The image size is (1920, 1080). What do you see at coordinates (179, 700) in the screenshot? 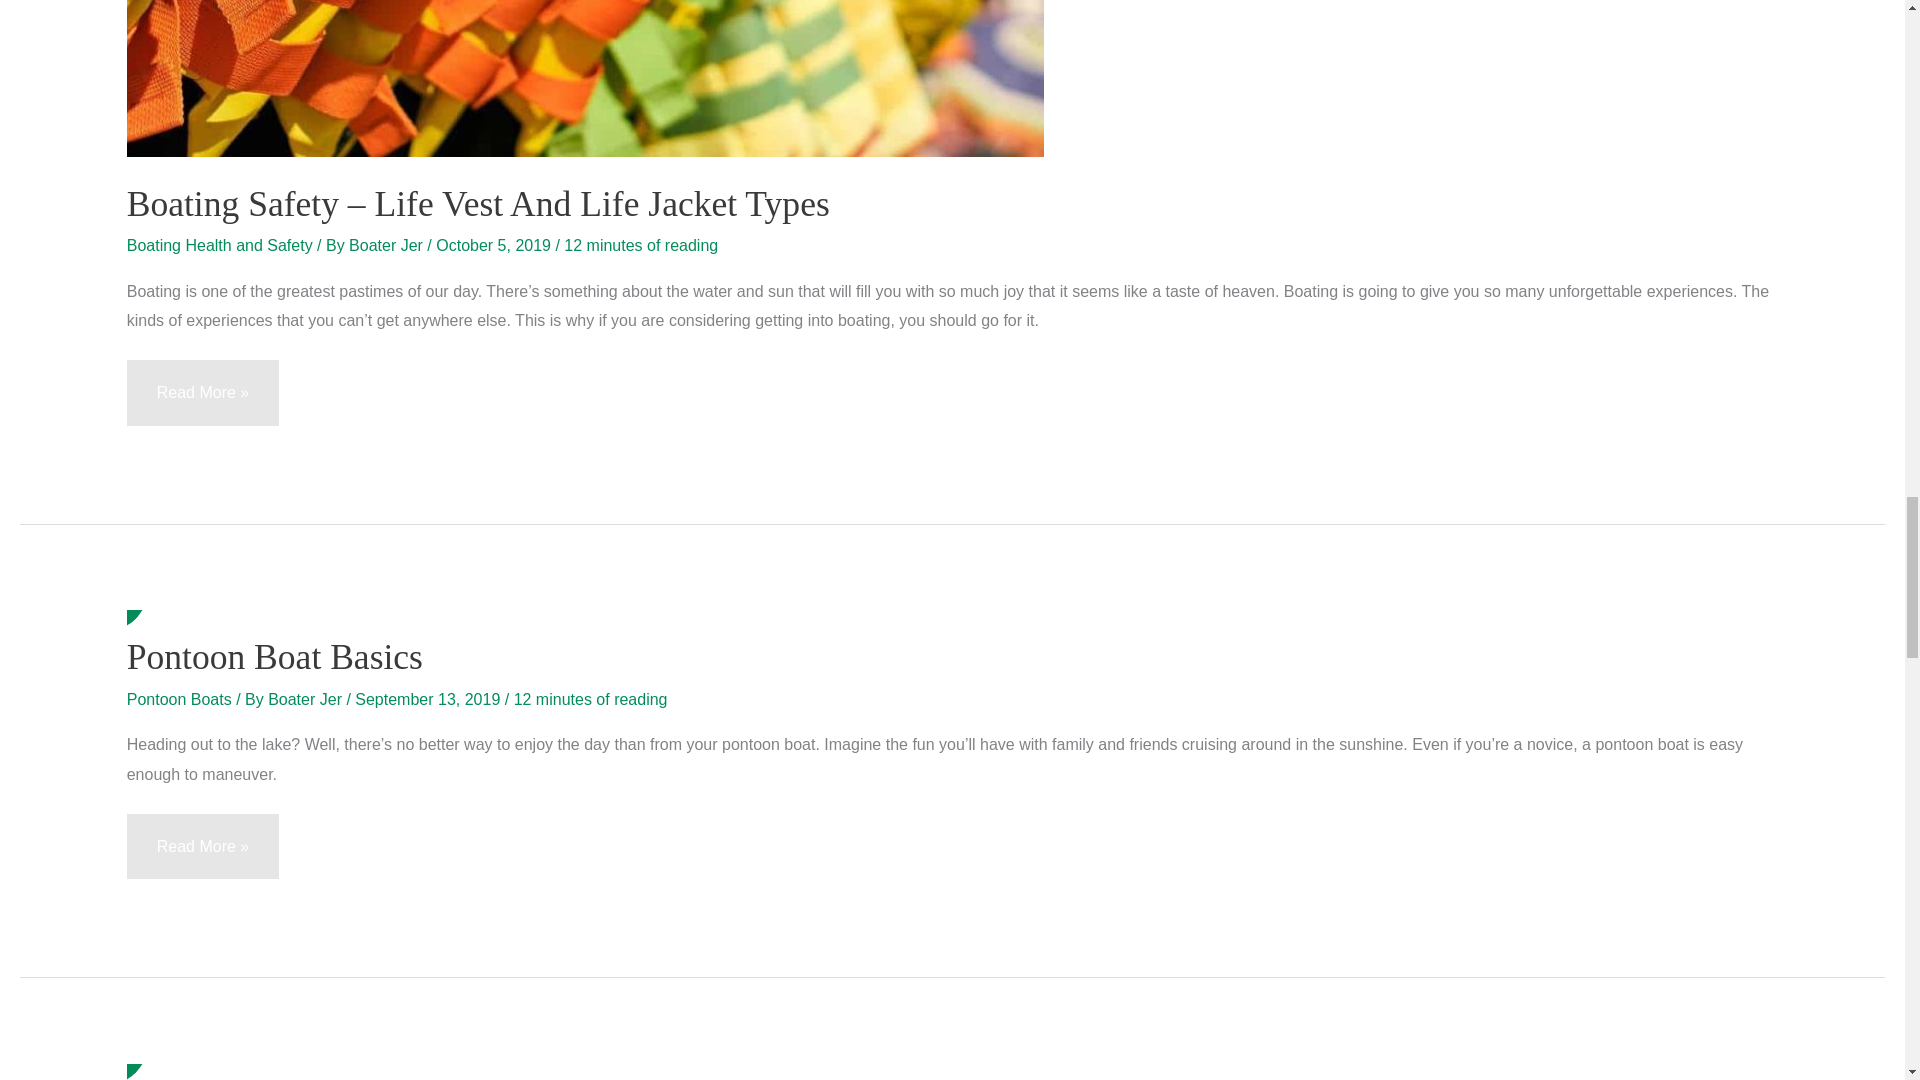
I see `Pontoon Boats` at bounding box center [179, 700].